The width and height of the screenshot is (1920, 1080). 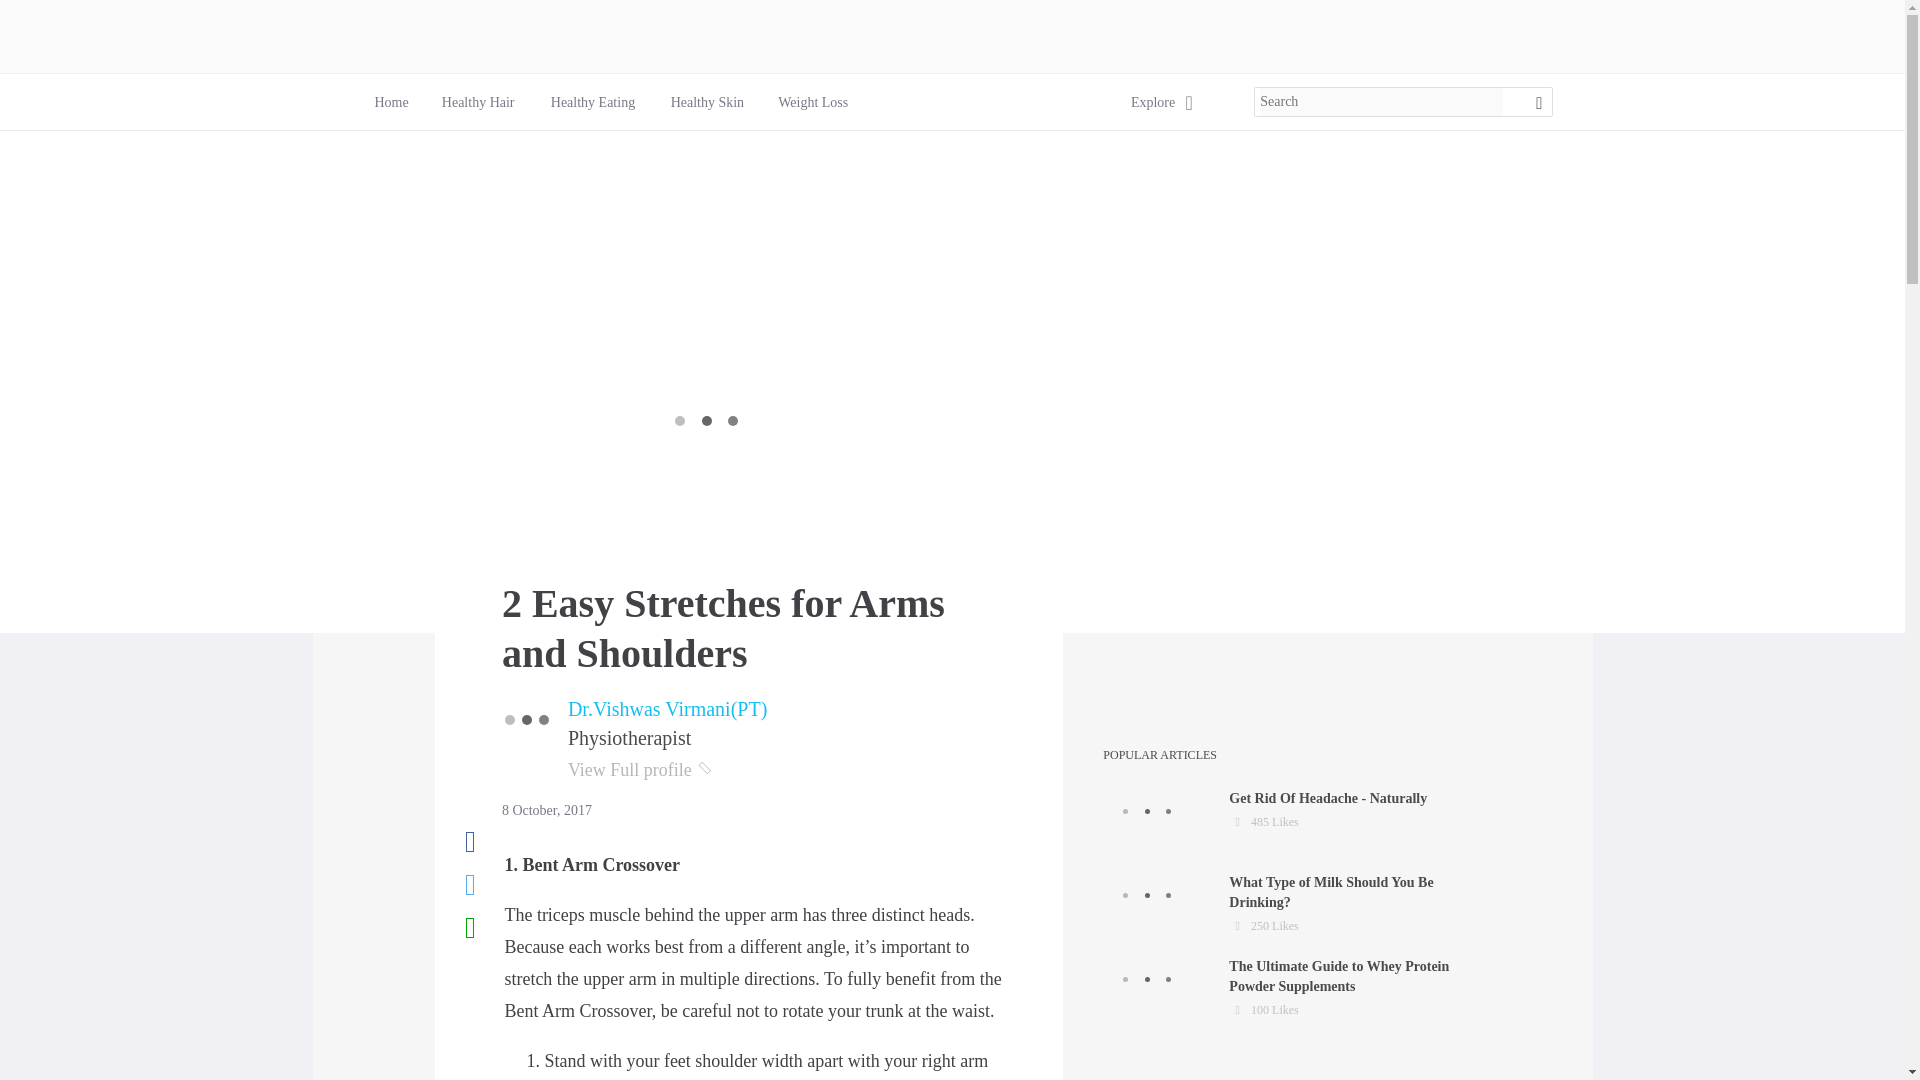 I want to click on Healthy Eating, so click(x=1289, y=820).